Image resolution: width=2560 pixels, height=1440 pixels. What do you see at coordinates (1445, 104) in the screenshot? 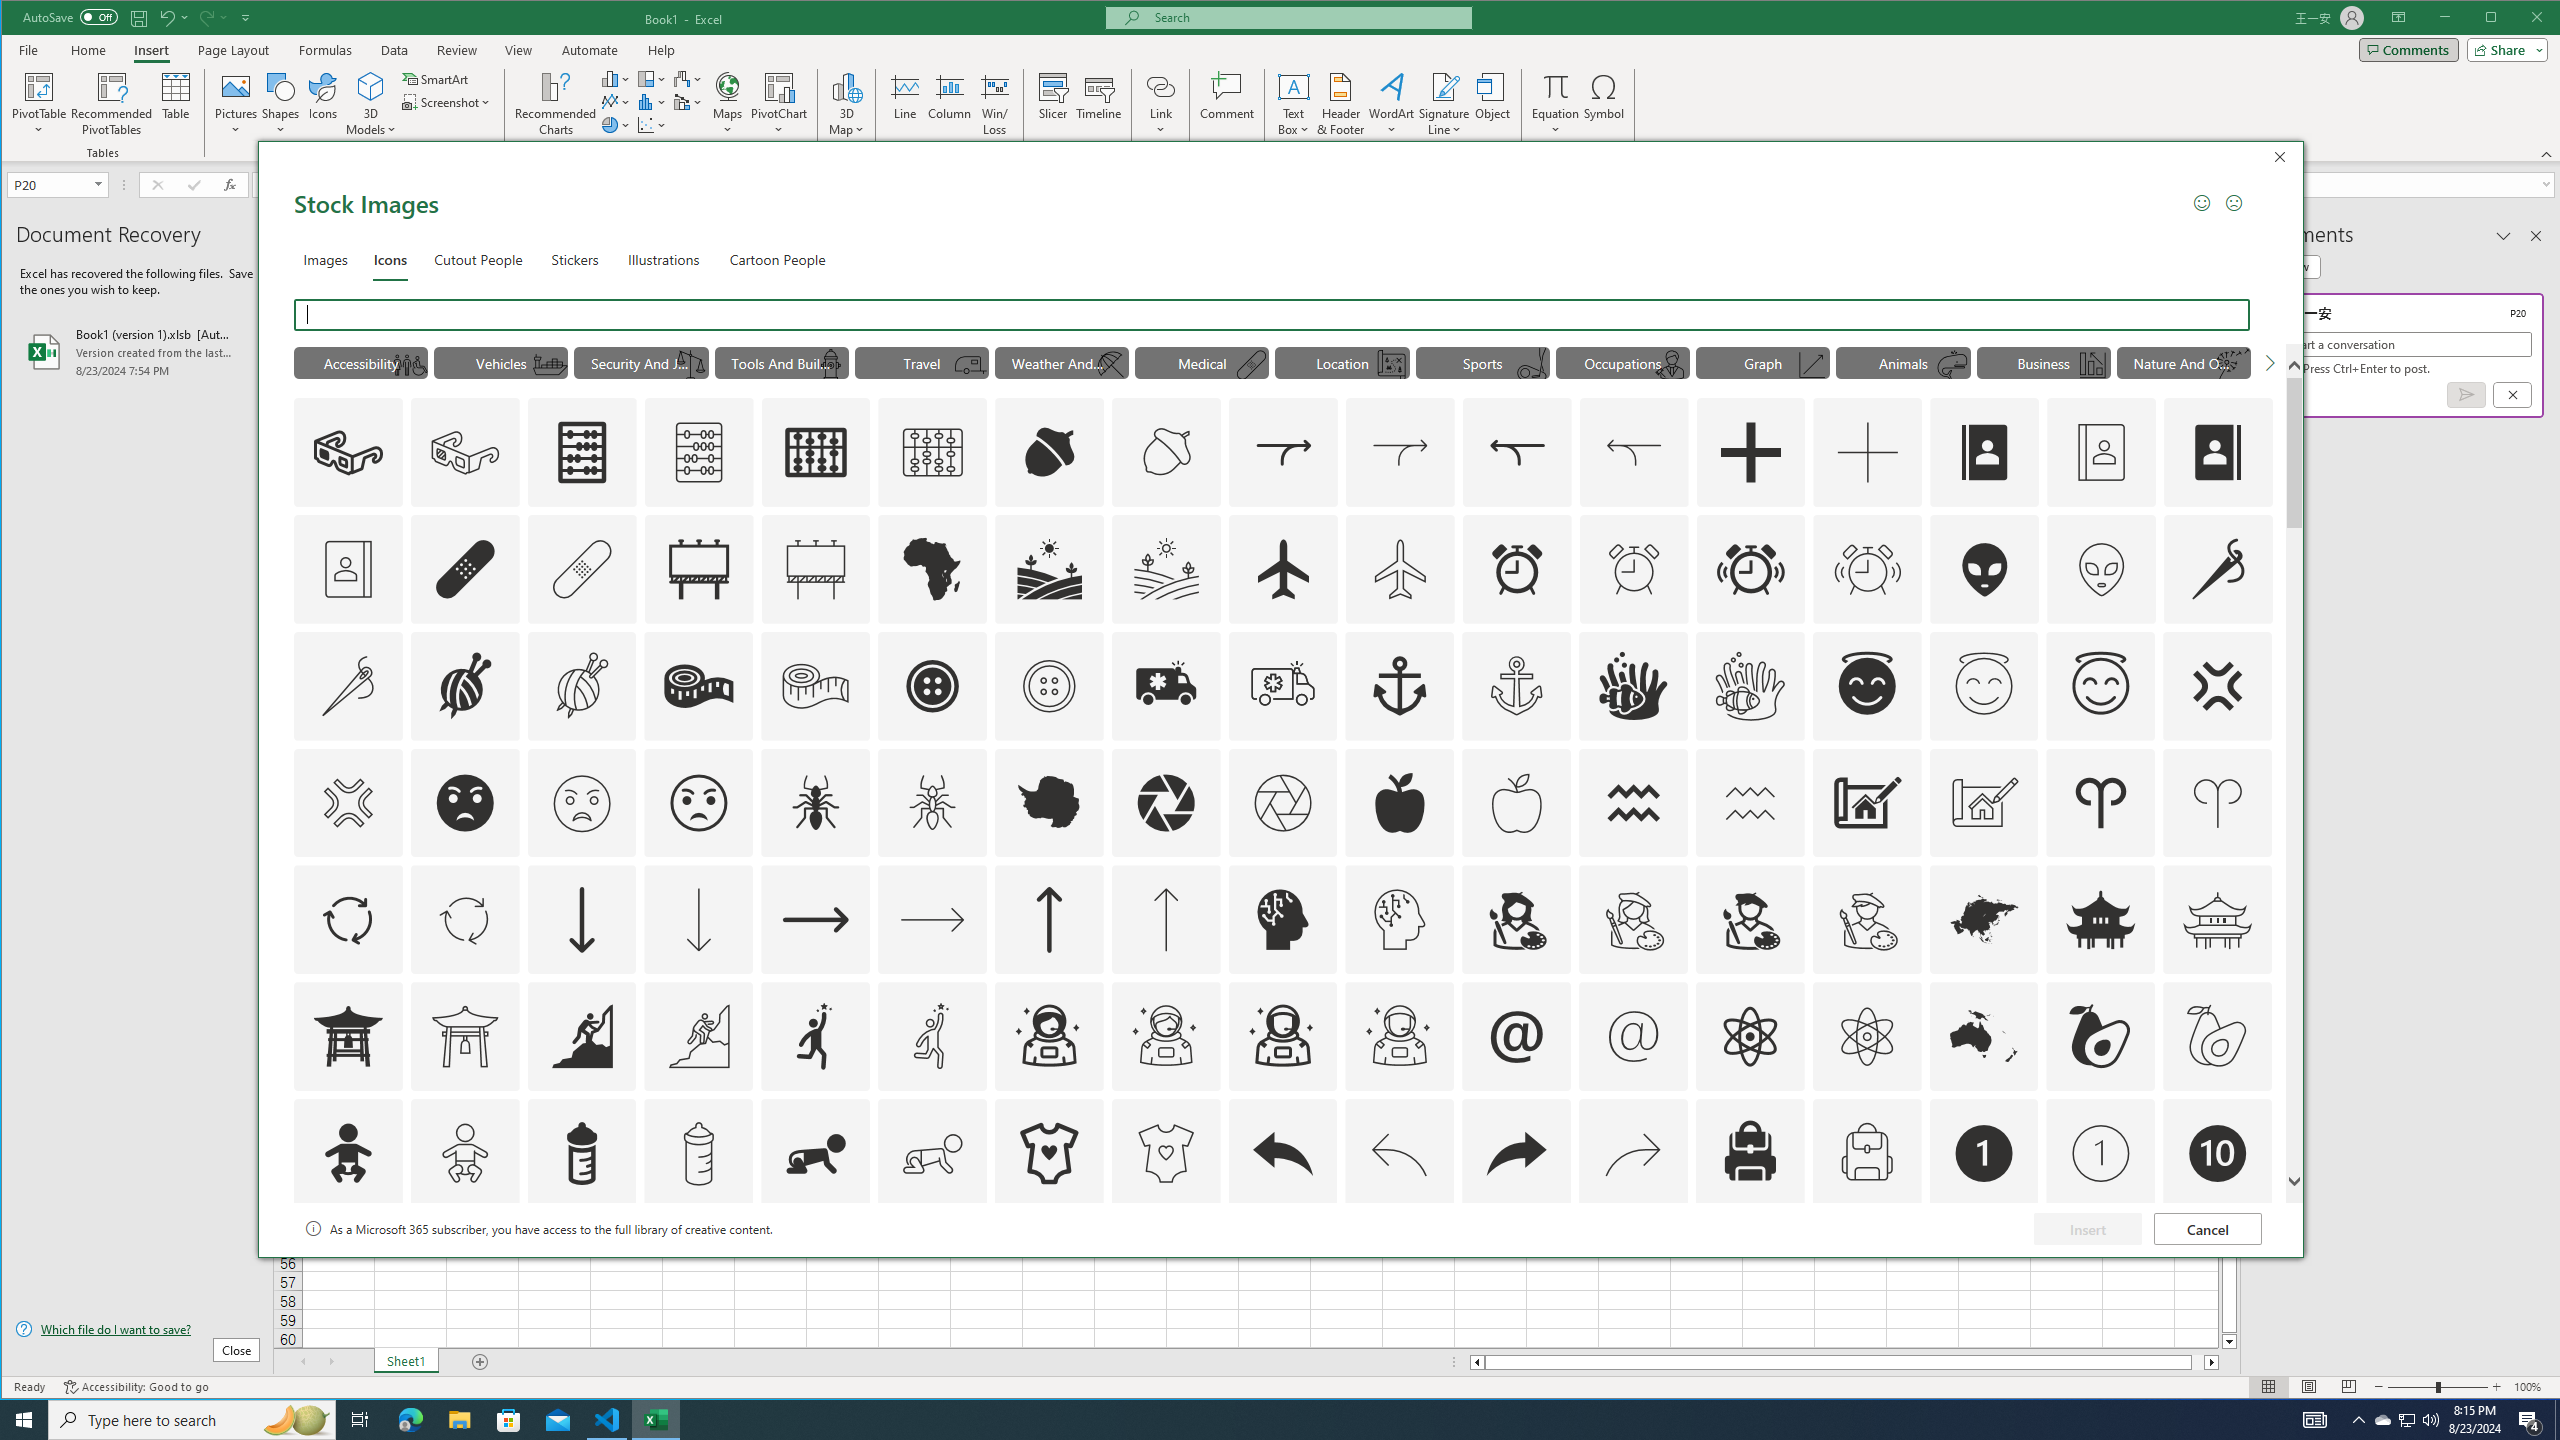
I see `Signature Line` at bounding box center [1445, 104].